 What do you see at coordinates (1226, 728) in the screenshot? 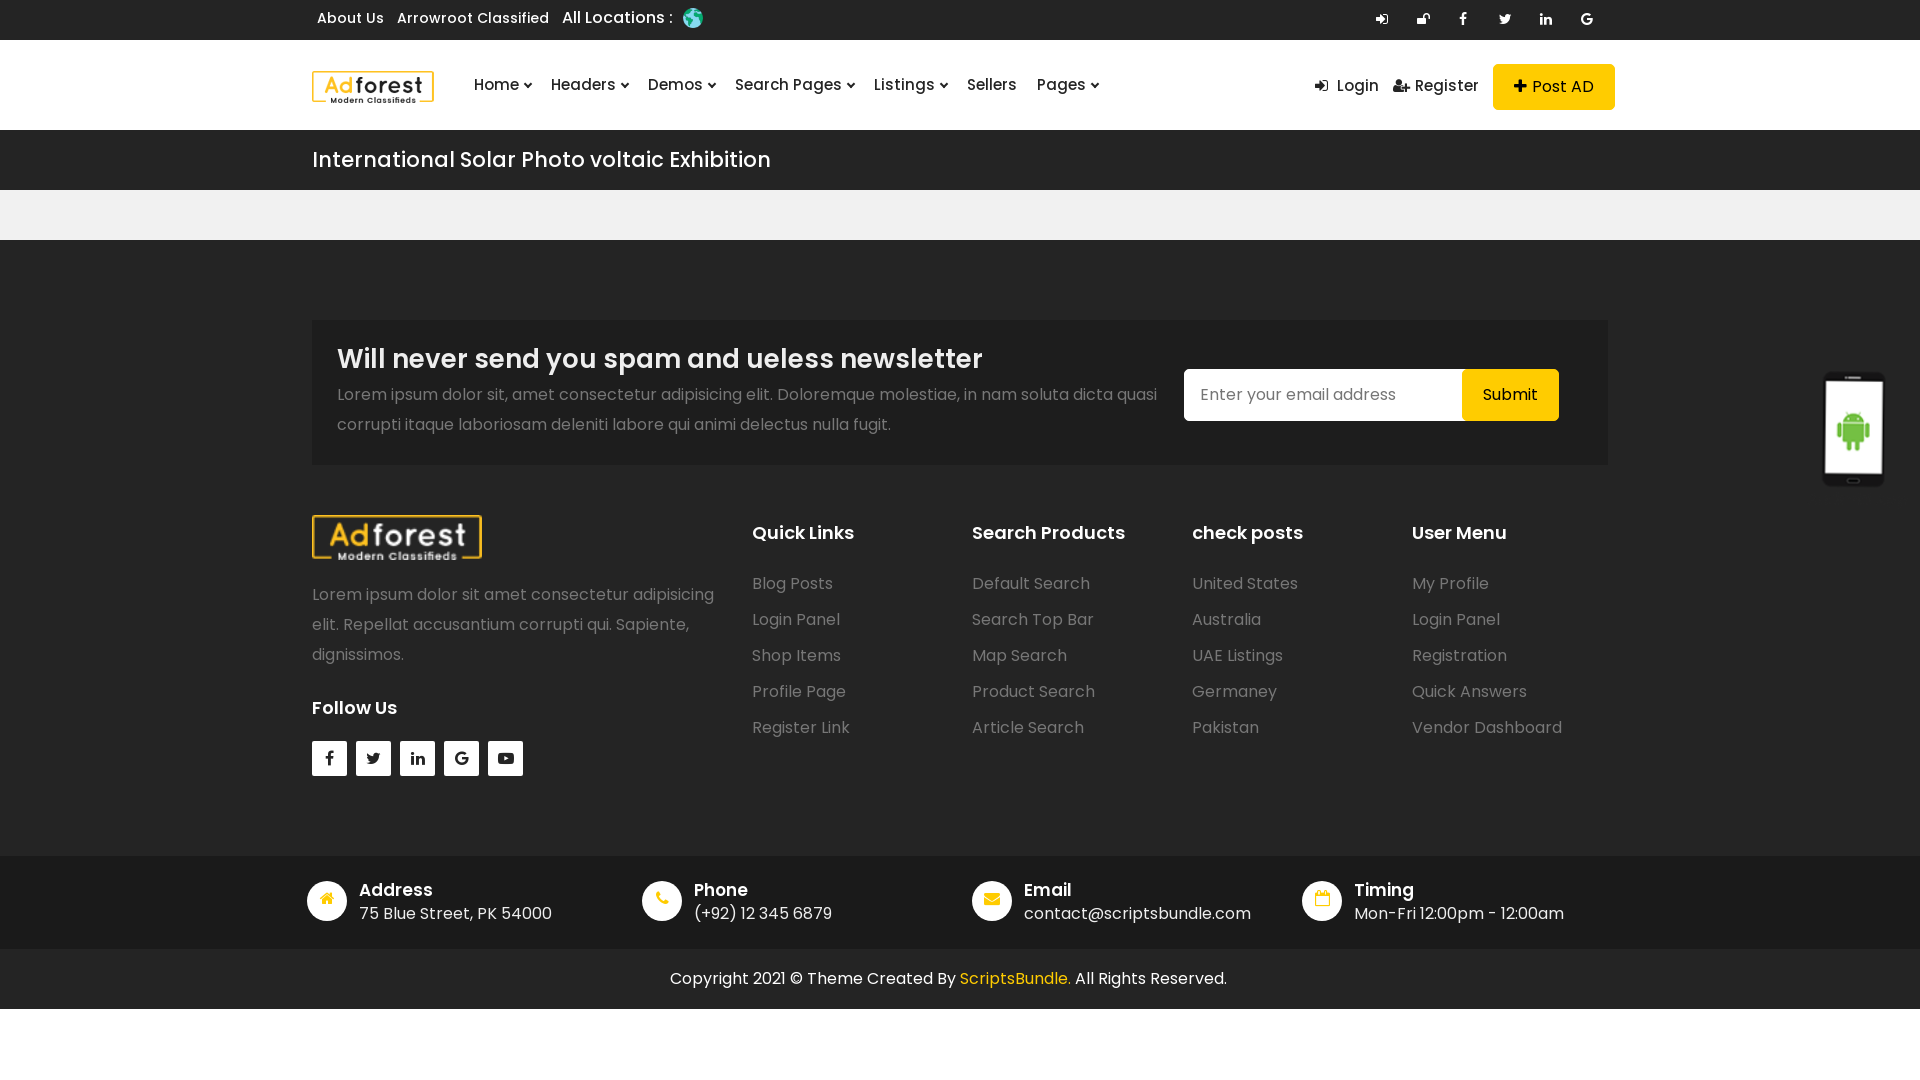
I see `Pakistan` at bounding box center [1226, 728].